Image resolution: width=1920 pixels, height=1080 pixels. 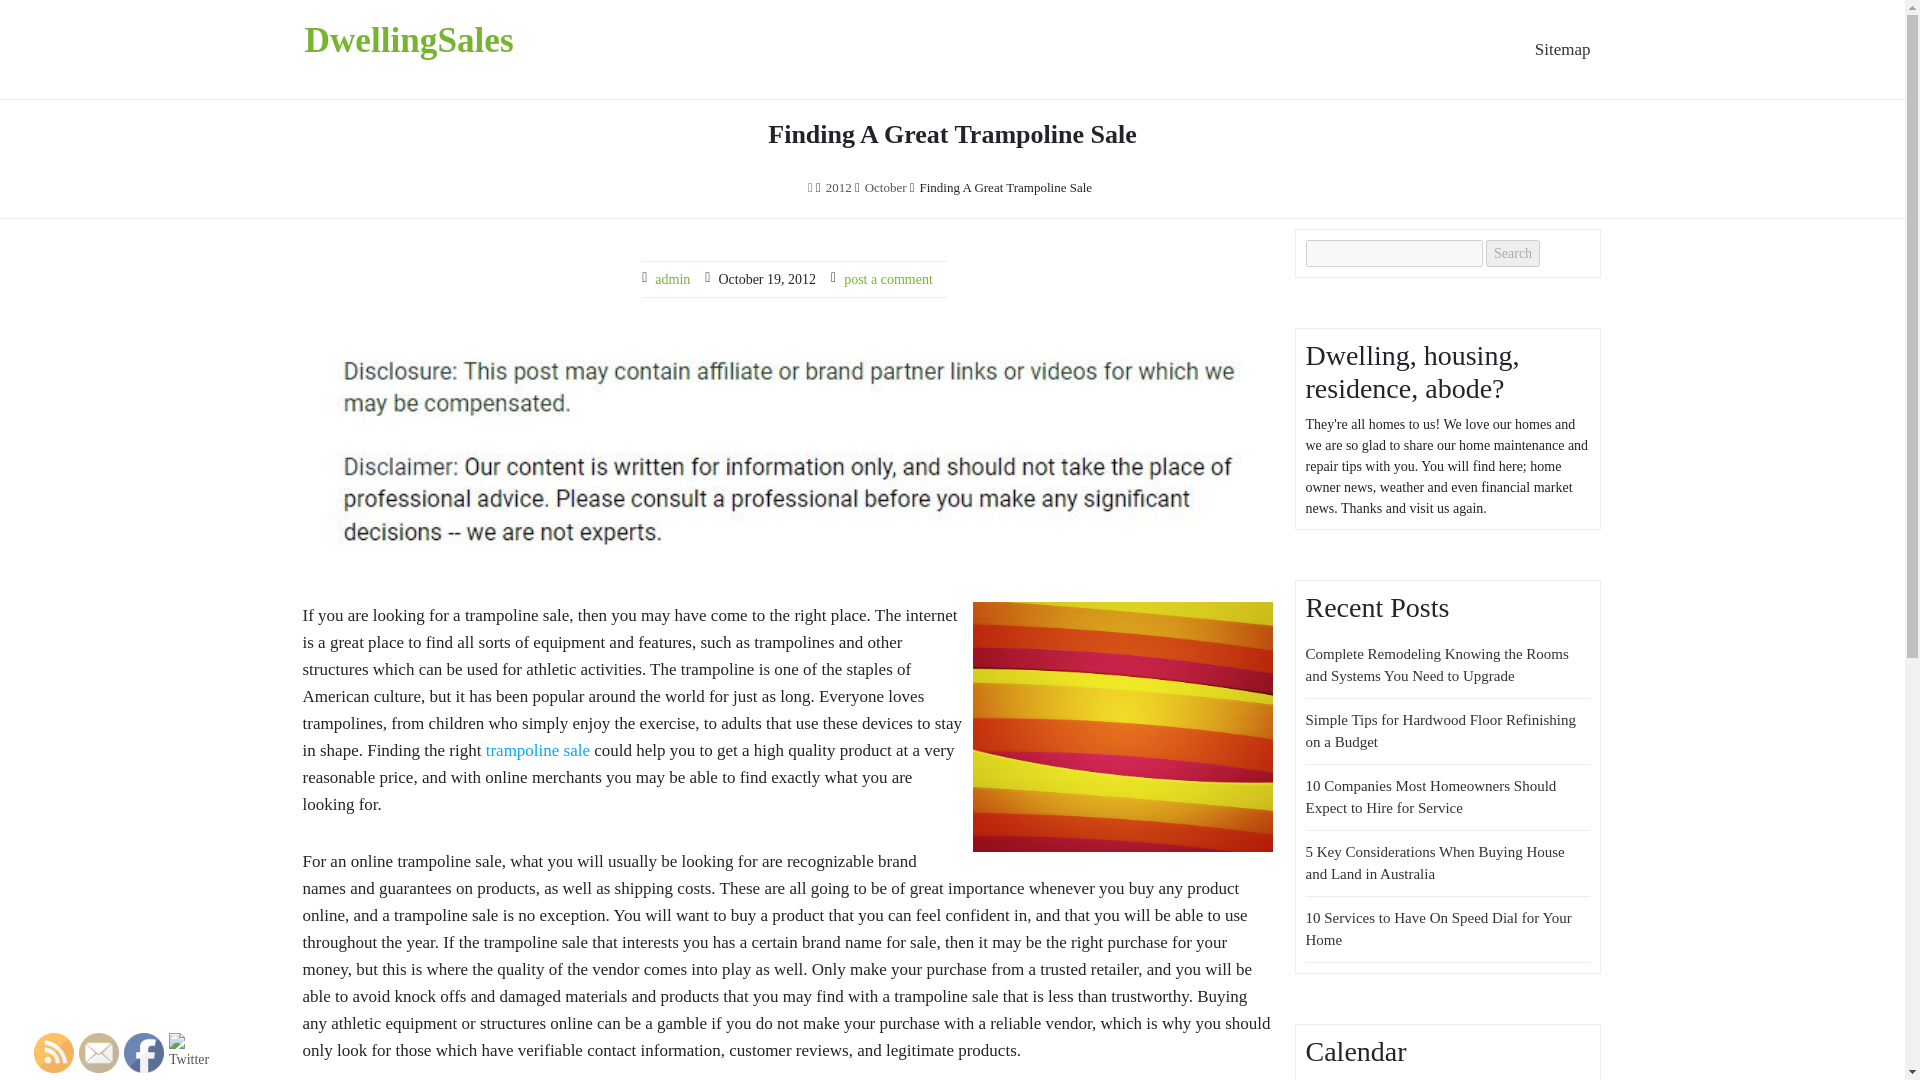 What do you see at coordinates (1346, 1078) in the screenshot?
I see `Wednesday` at bounding box center [1346, 1078].